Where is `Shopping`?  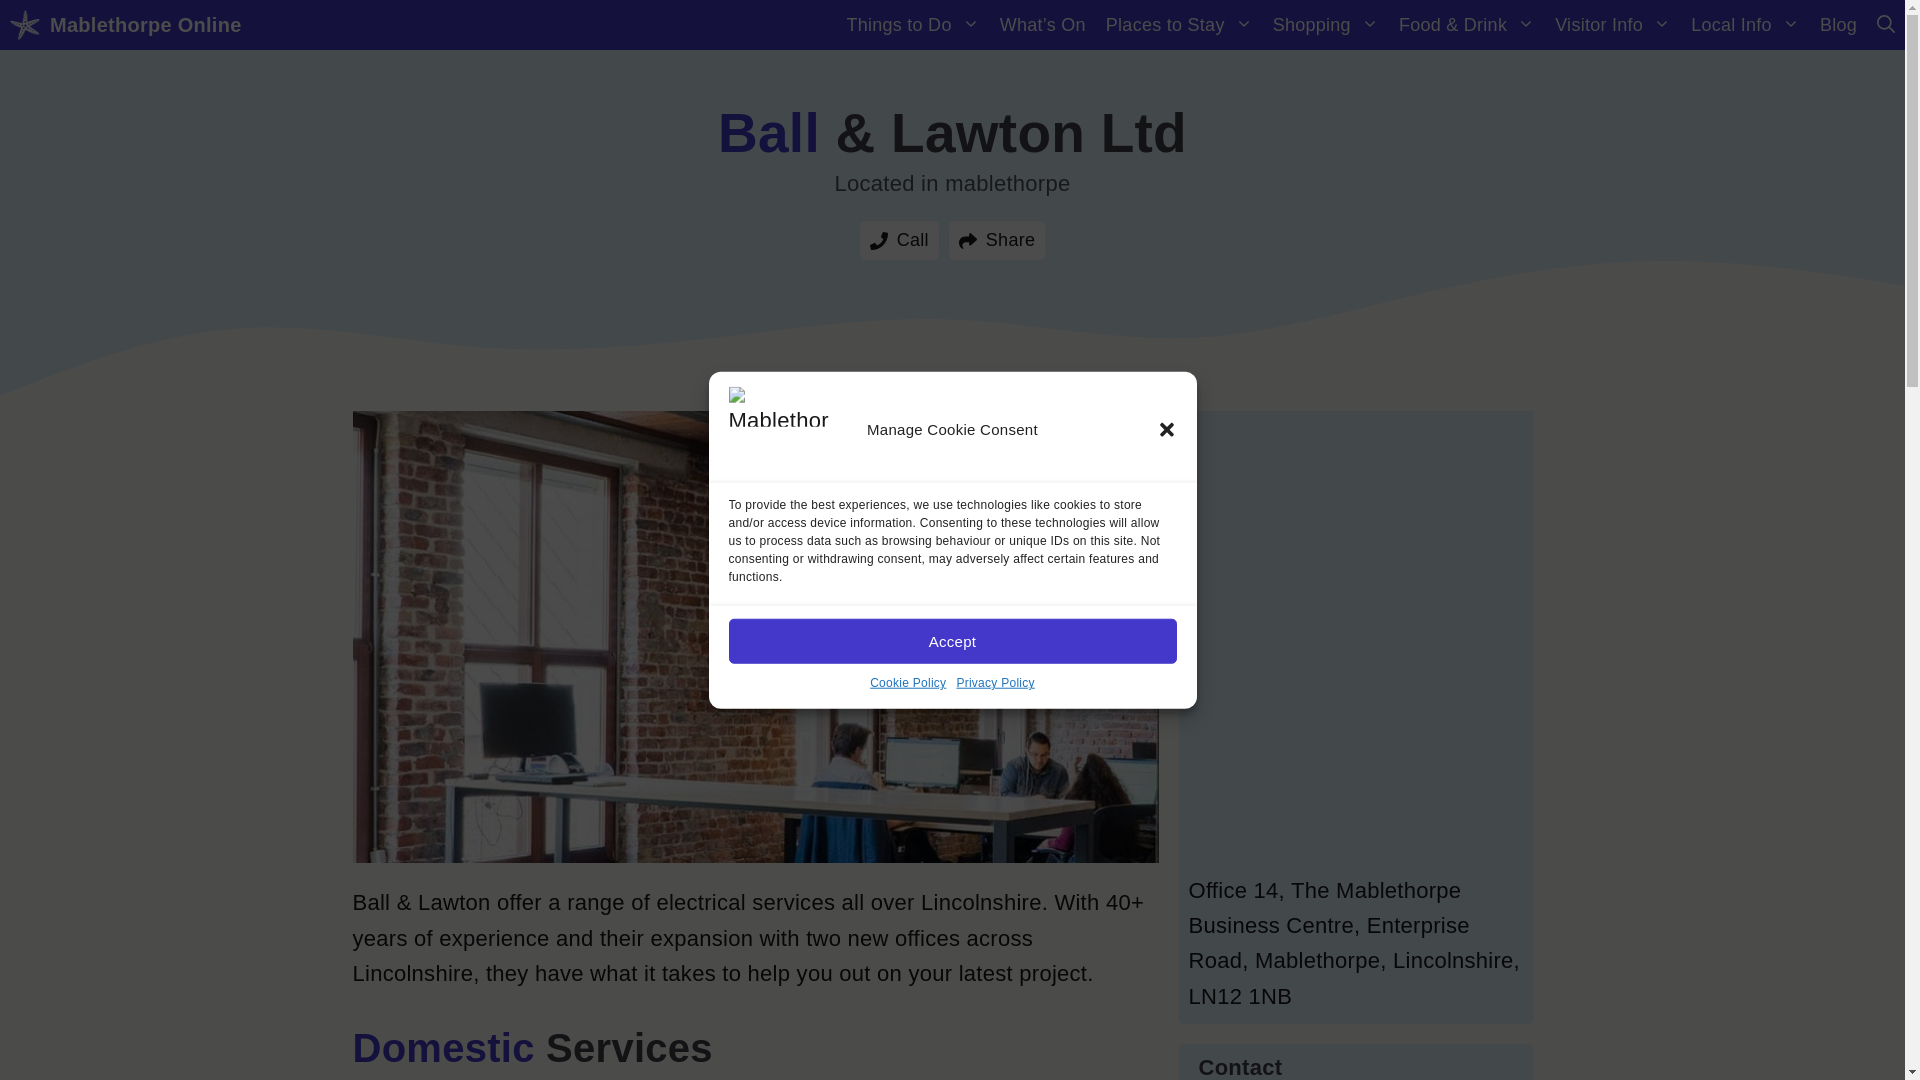 Shopping is located at coordinates (1326, 24).